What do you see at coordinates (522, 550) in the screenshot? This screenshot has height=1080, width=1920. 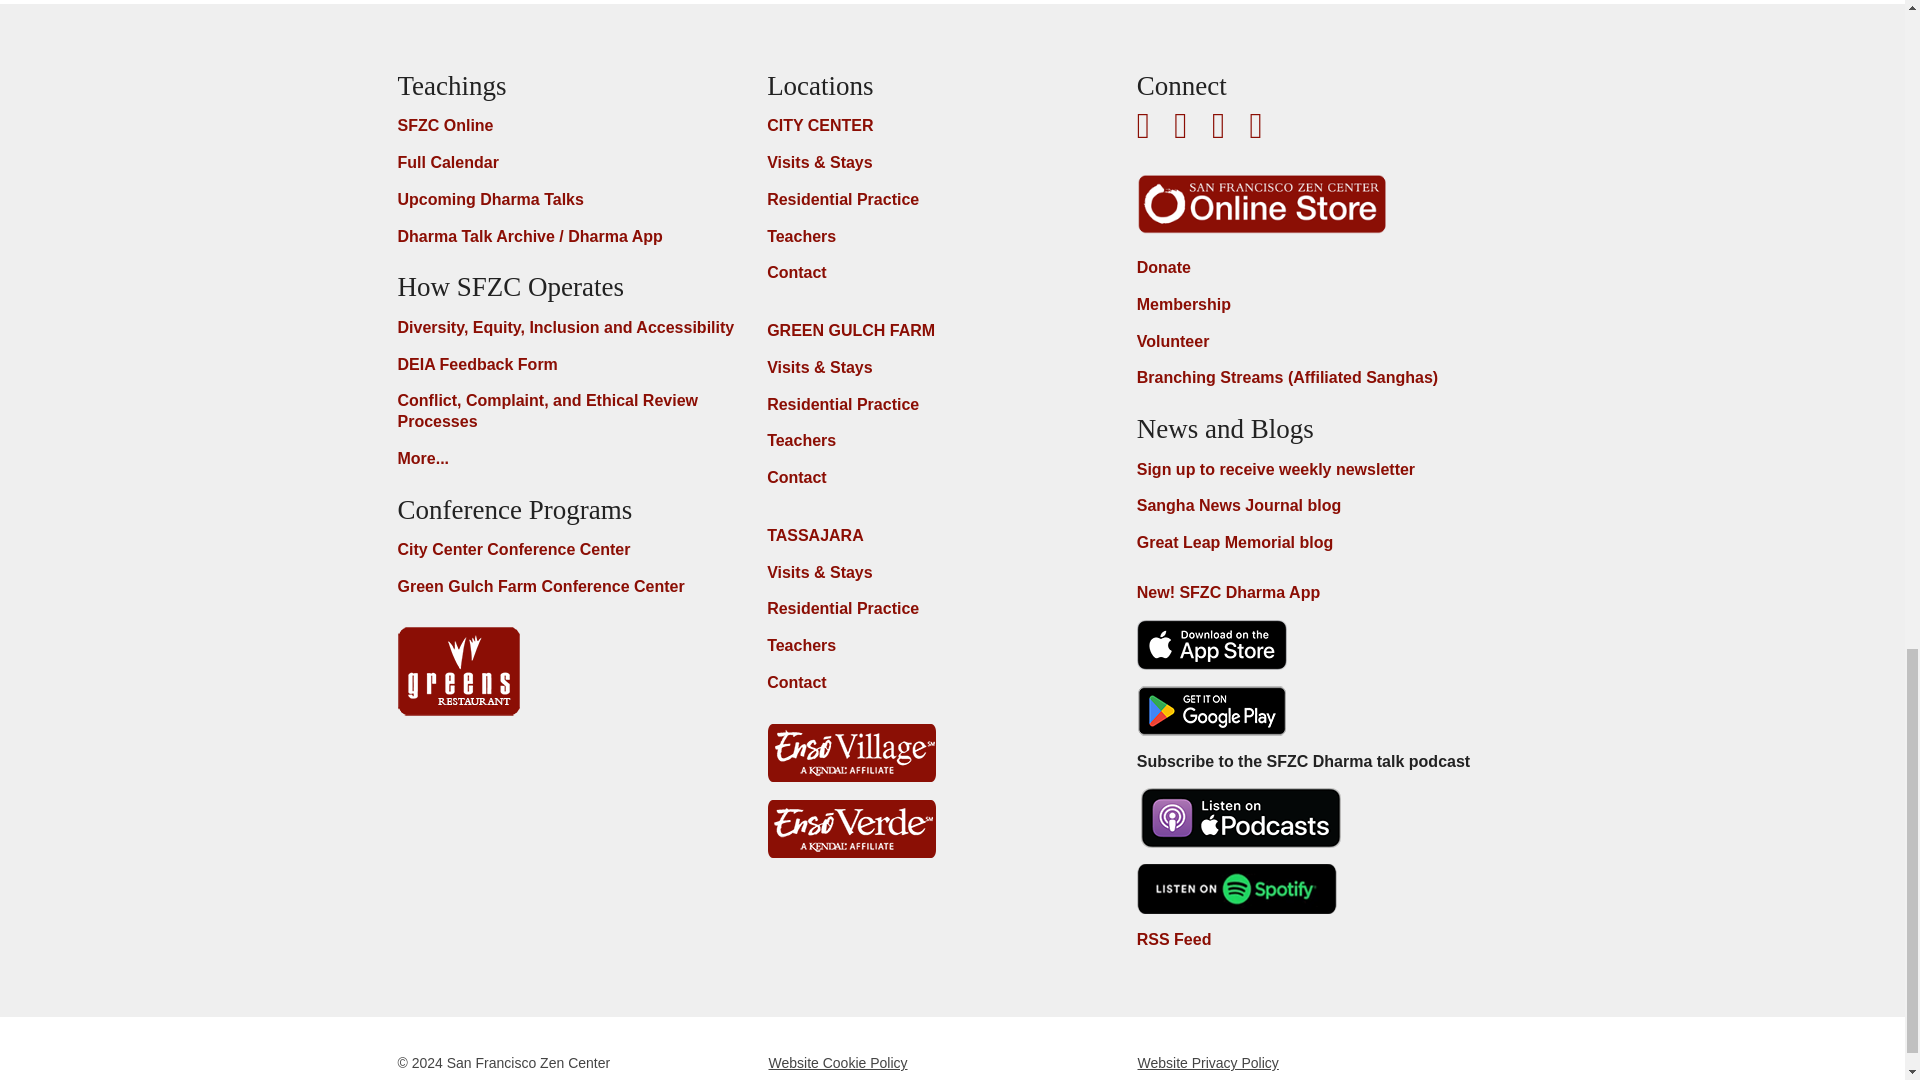 I see `City Center Conference Center` at bounding box center [522, 550].